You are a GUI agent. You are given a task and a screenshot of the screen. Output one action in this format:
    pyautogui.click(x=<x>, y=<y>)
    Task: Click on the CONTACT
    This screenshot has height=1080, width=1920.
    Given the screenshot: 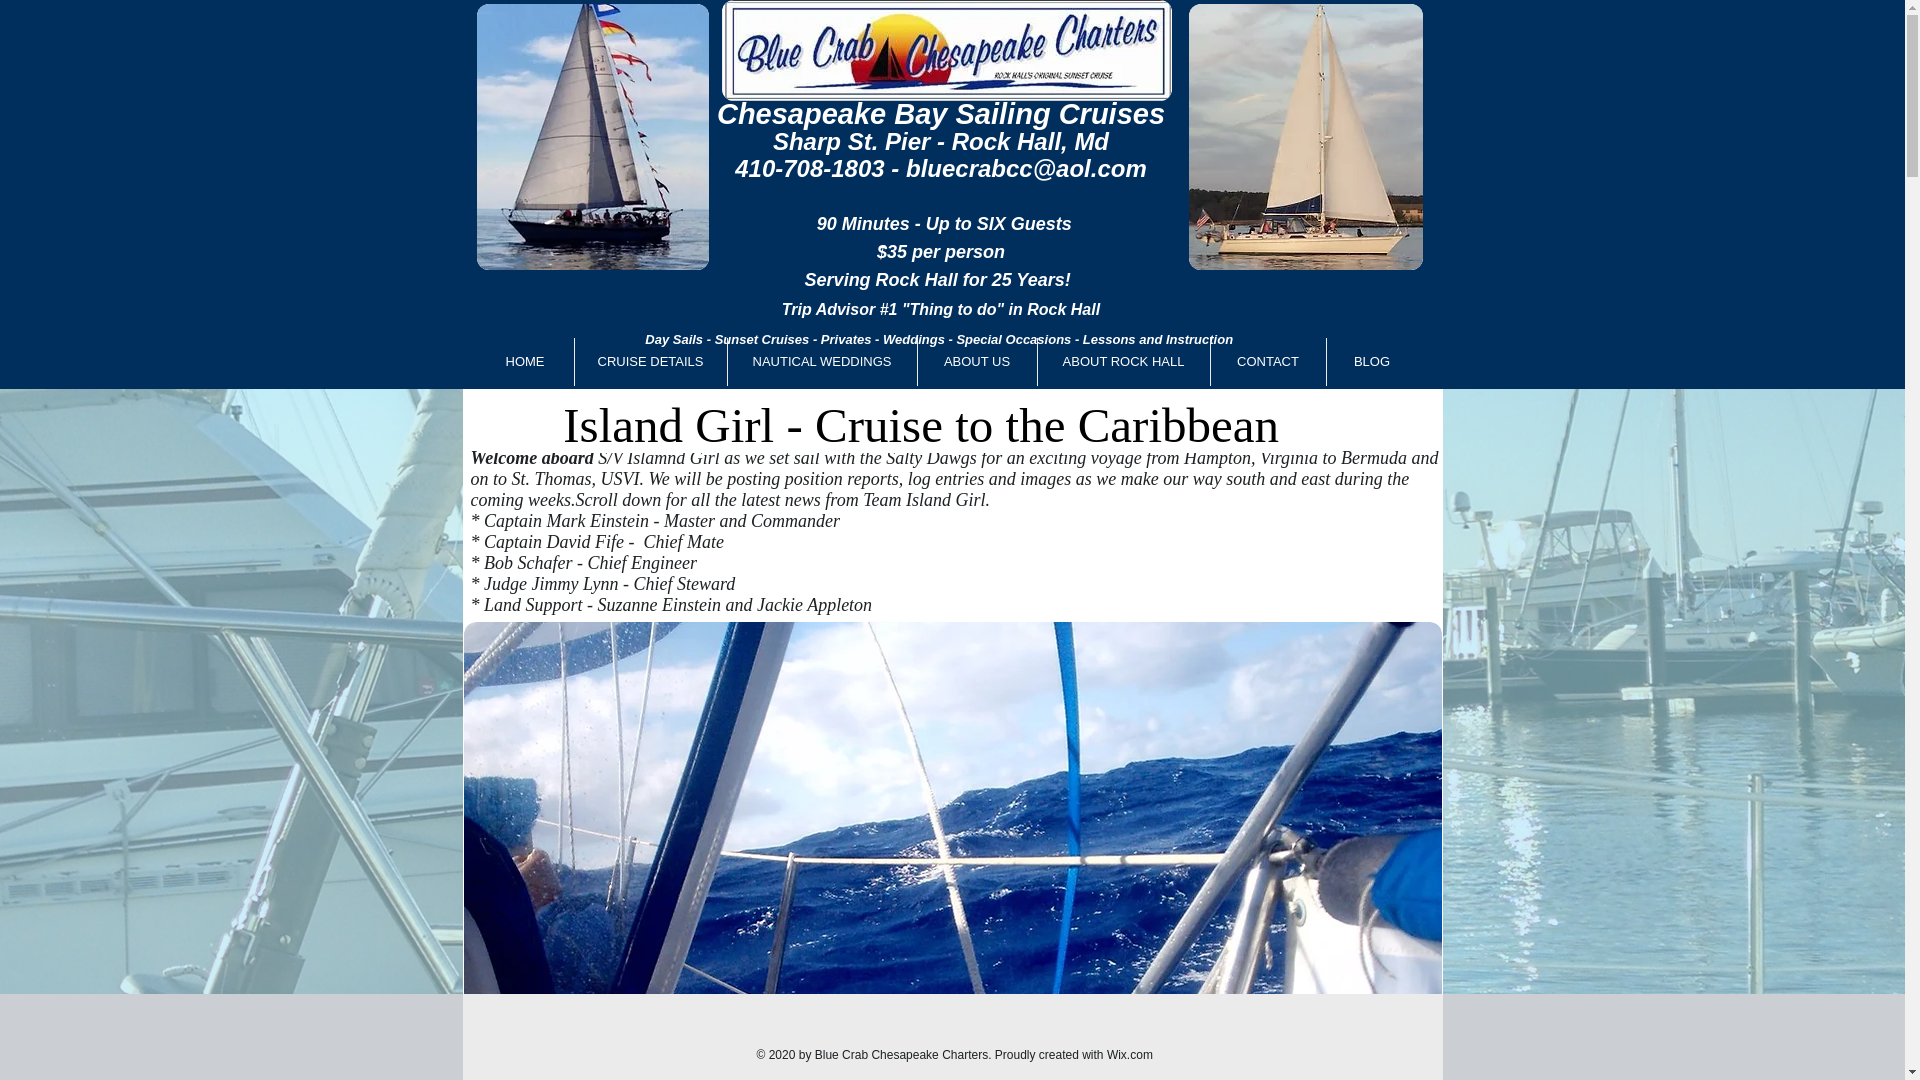 What is the action you would take?
    pyautogui.click(x=1266, y=362)
    